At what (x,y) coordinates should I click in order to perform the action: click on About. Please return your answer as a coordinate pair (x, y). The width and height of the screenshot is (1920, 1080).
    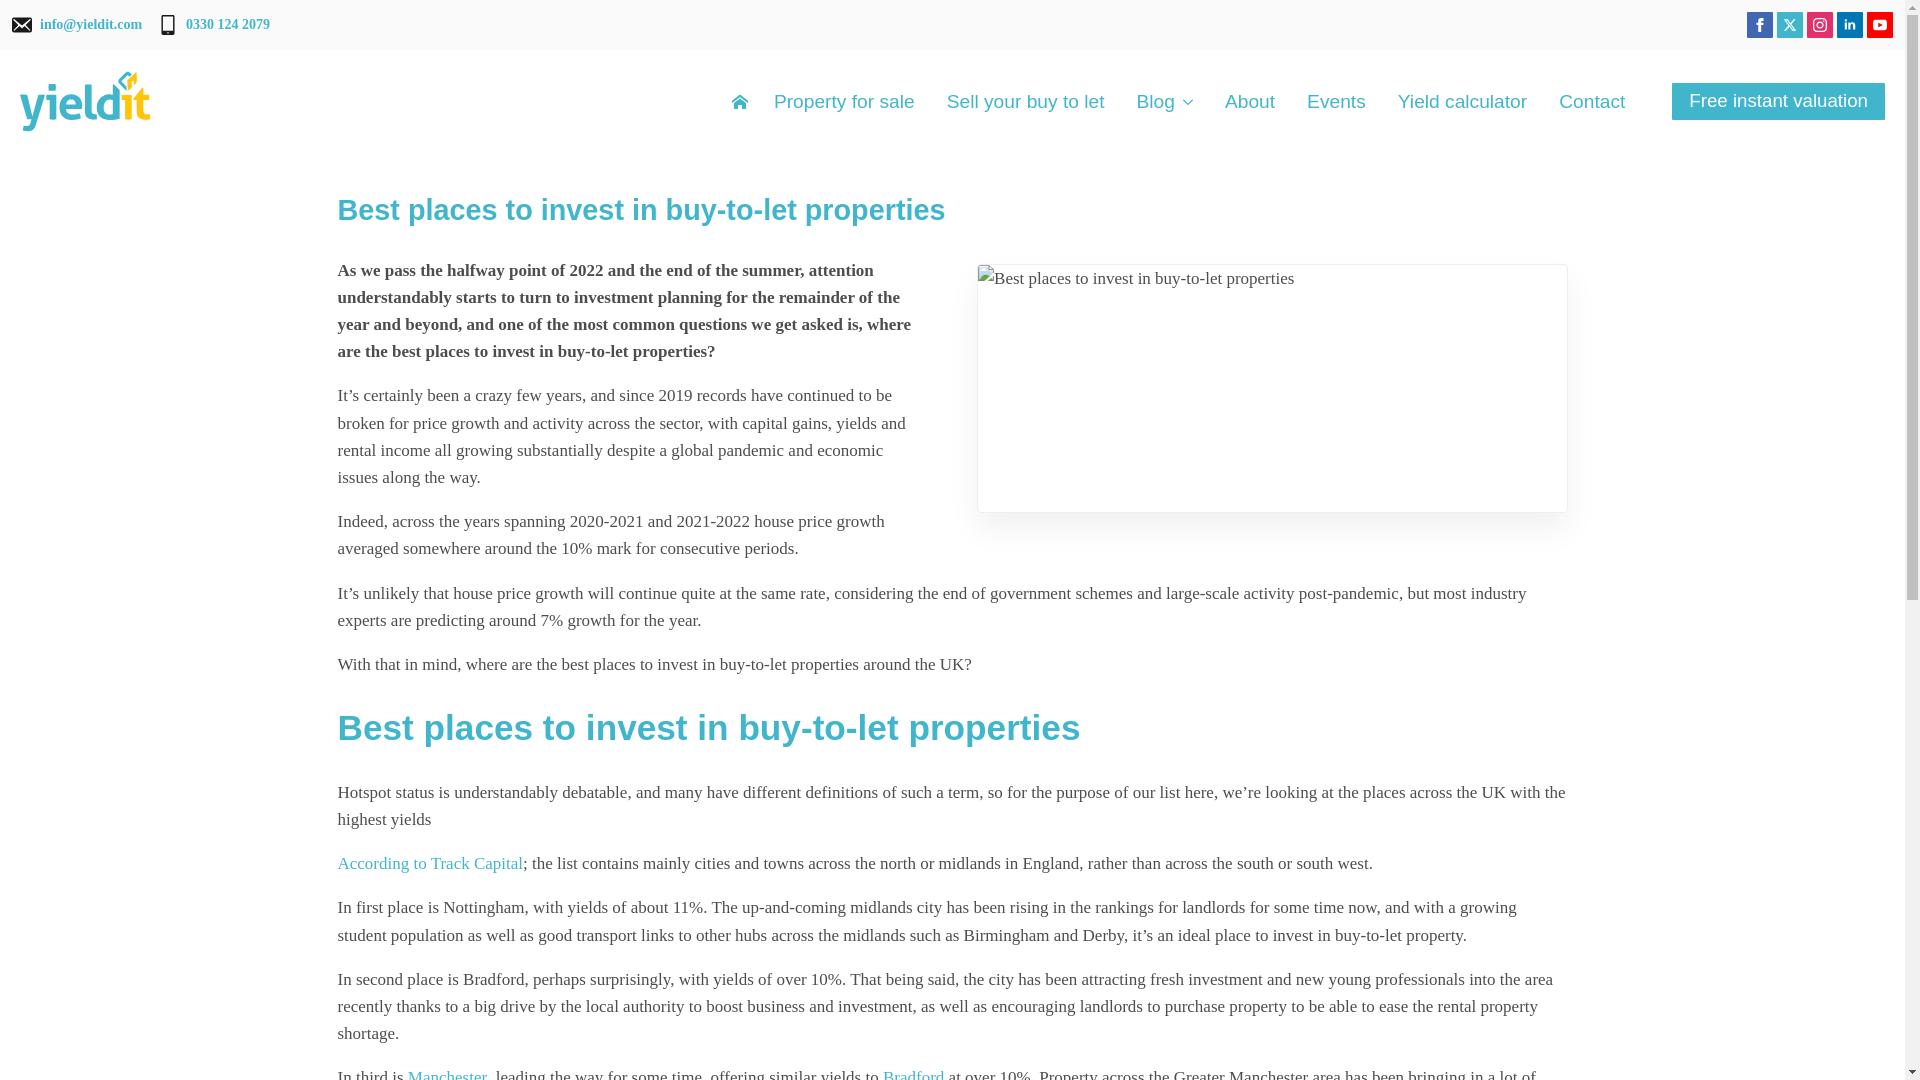
    Looking at the image, I should click on (1249, 101).